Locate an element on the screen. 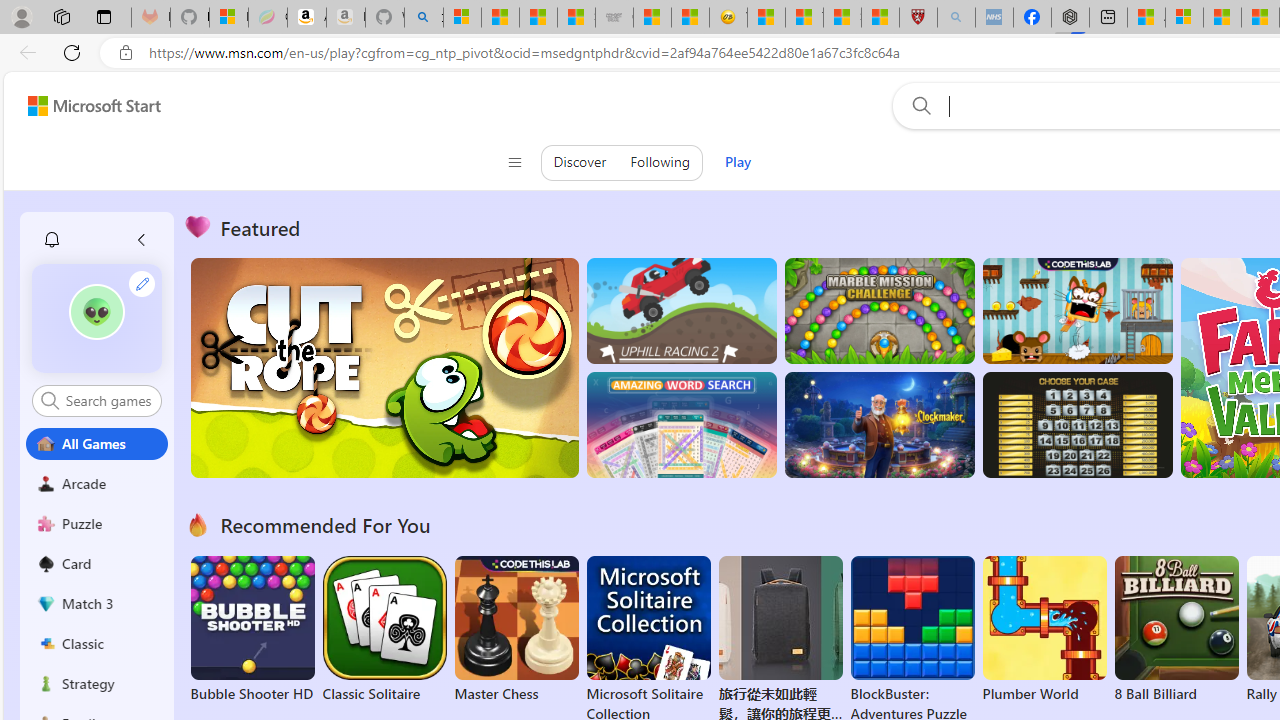 This screenshot has height=720, width=1280. Bubble Shooter HD is located at coordinates (252, 630).